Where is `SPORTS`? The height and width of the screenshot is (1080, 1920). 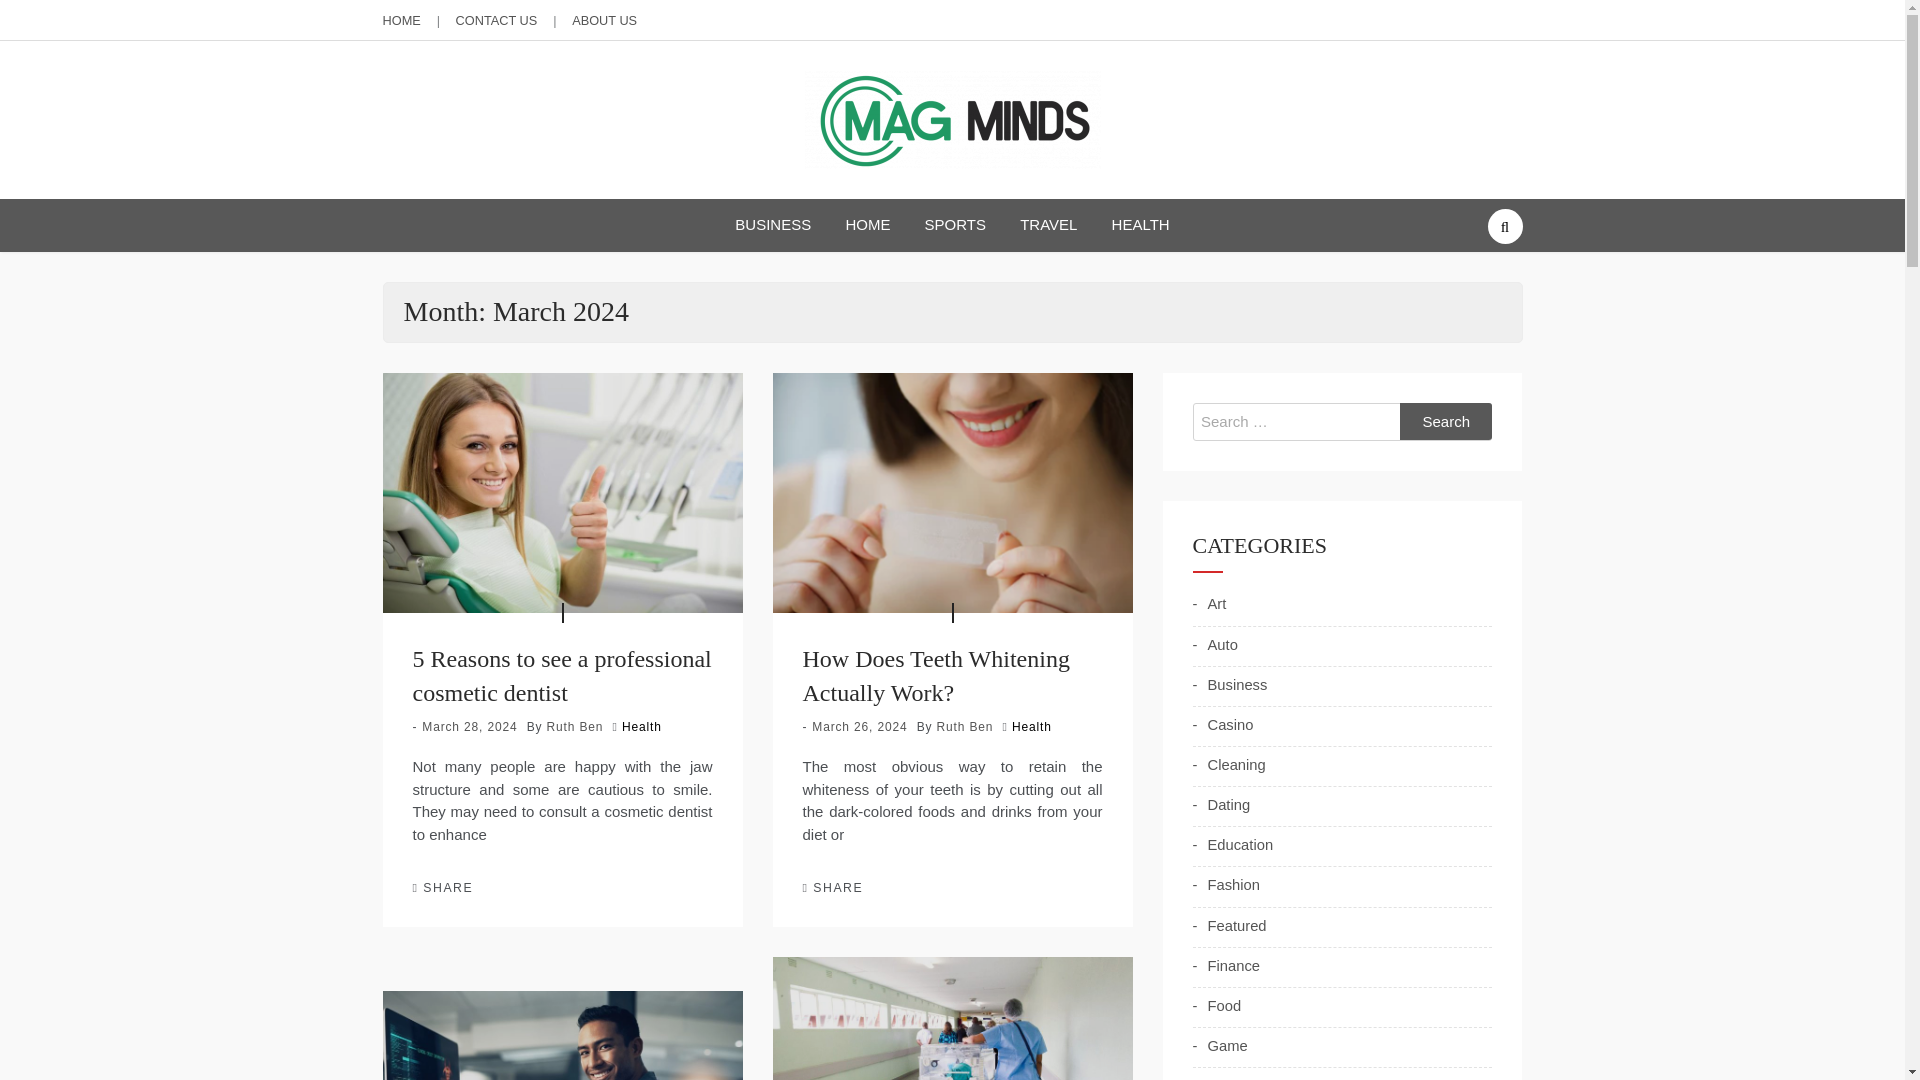
SPORTS is located at coordinates (956, 224).